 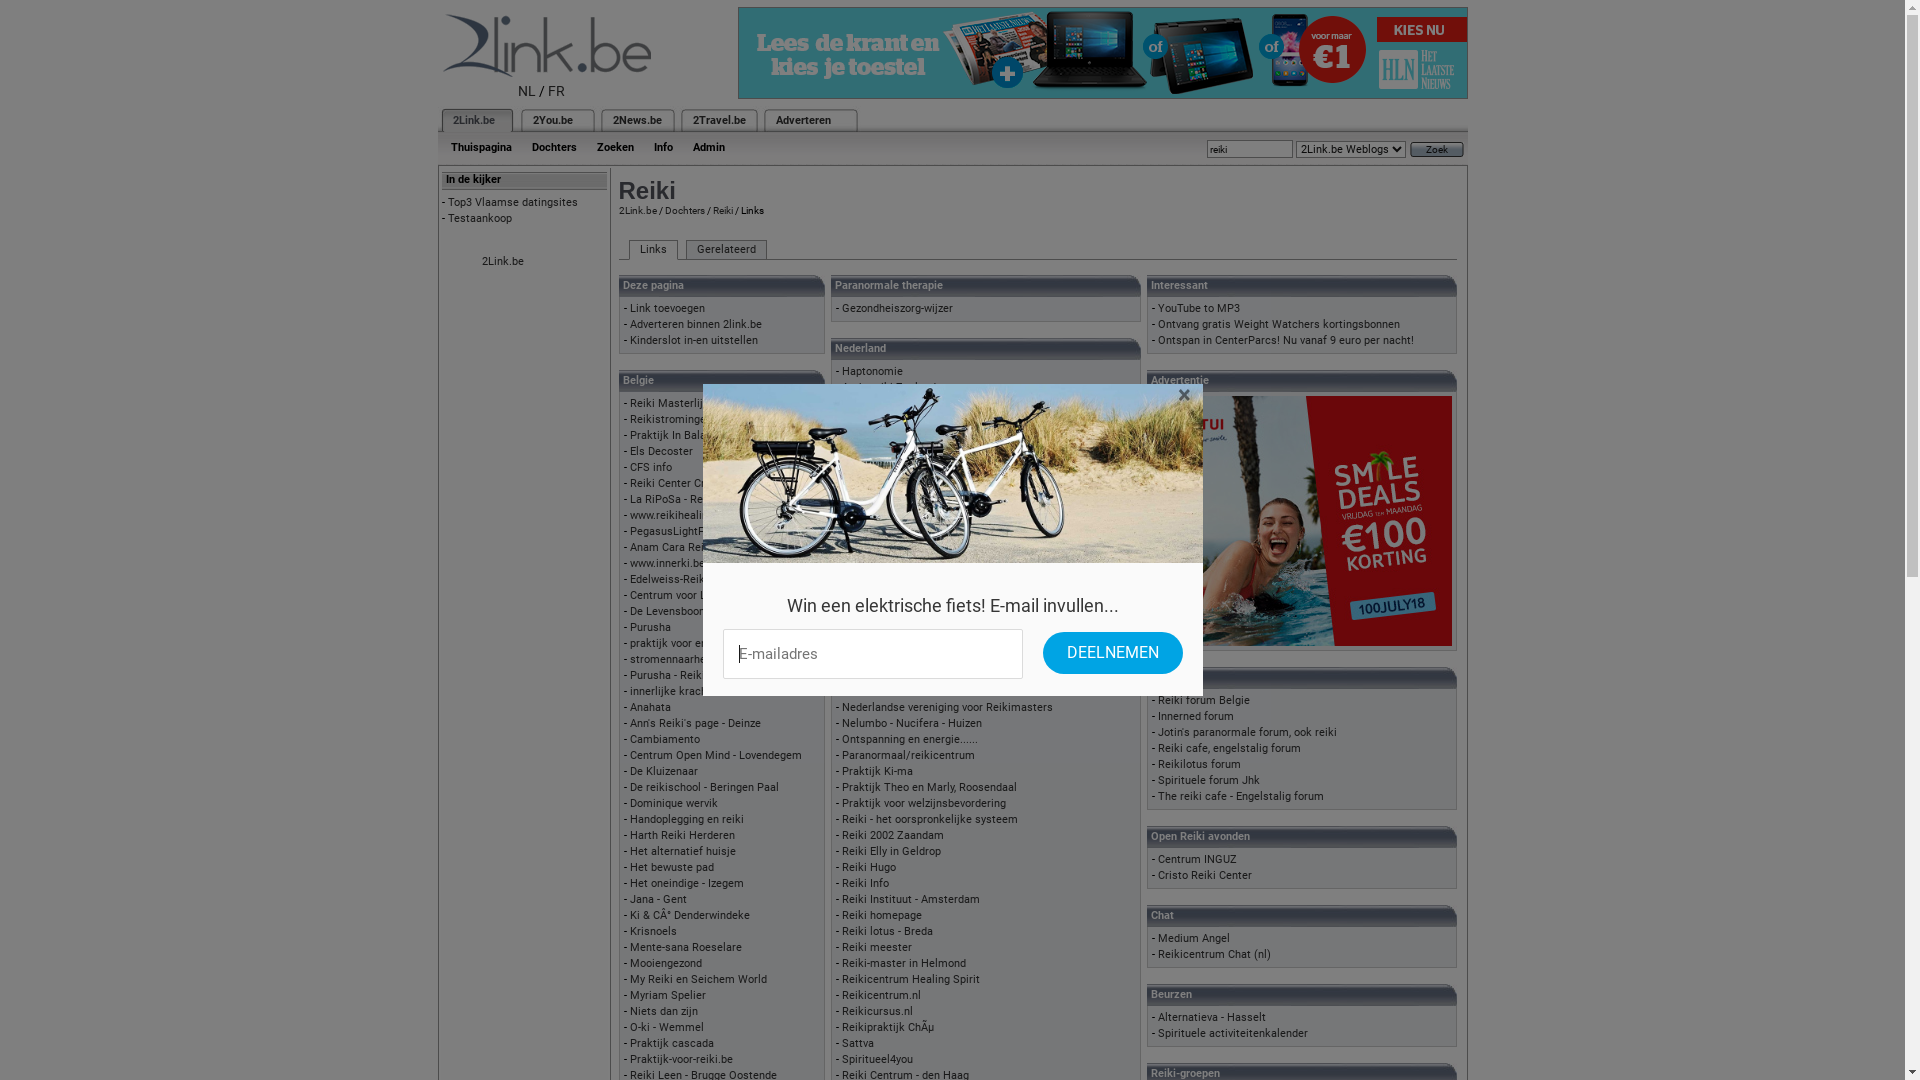 I want to click on Helios Reiki en groei centrum, so click(x=916, y=628).